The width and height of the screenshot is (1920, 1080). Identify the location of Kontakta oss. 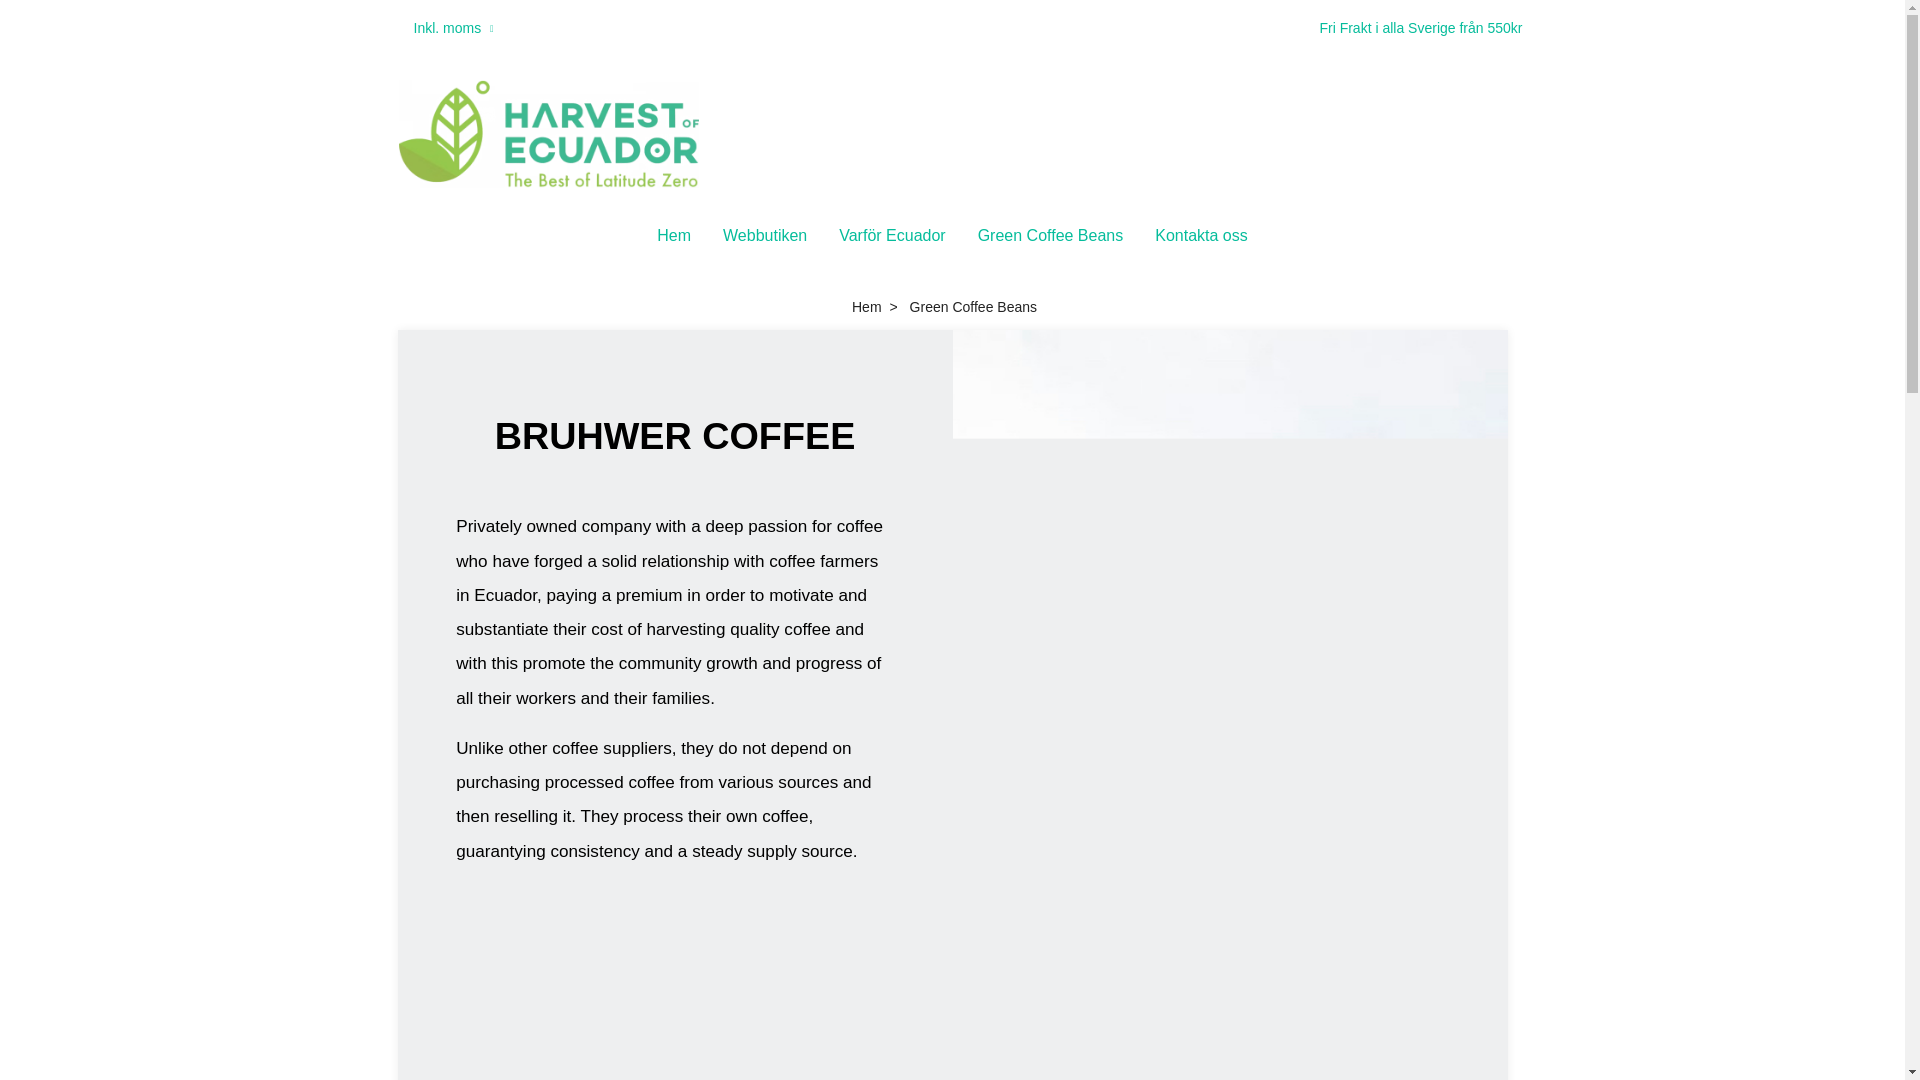
(1200, 236).